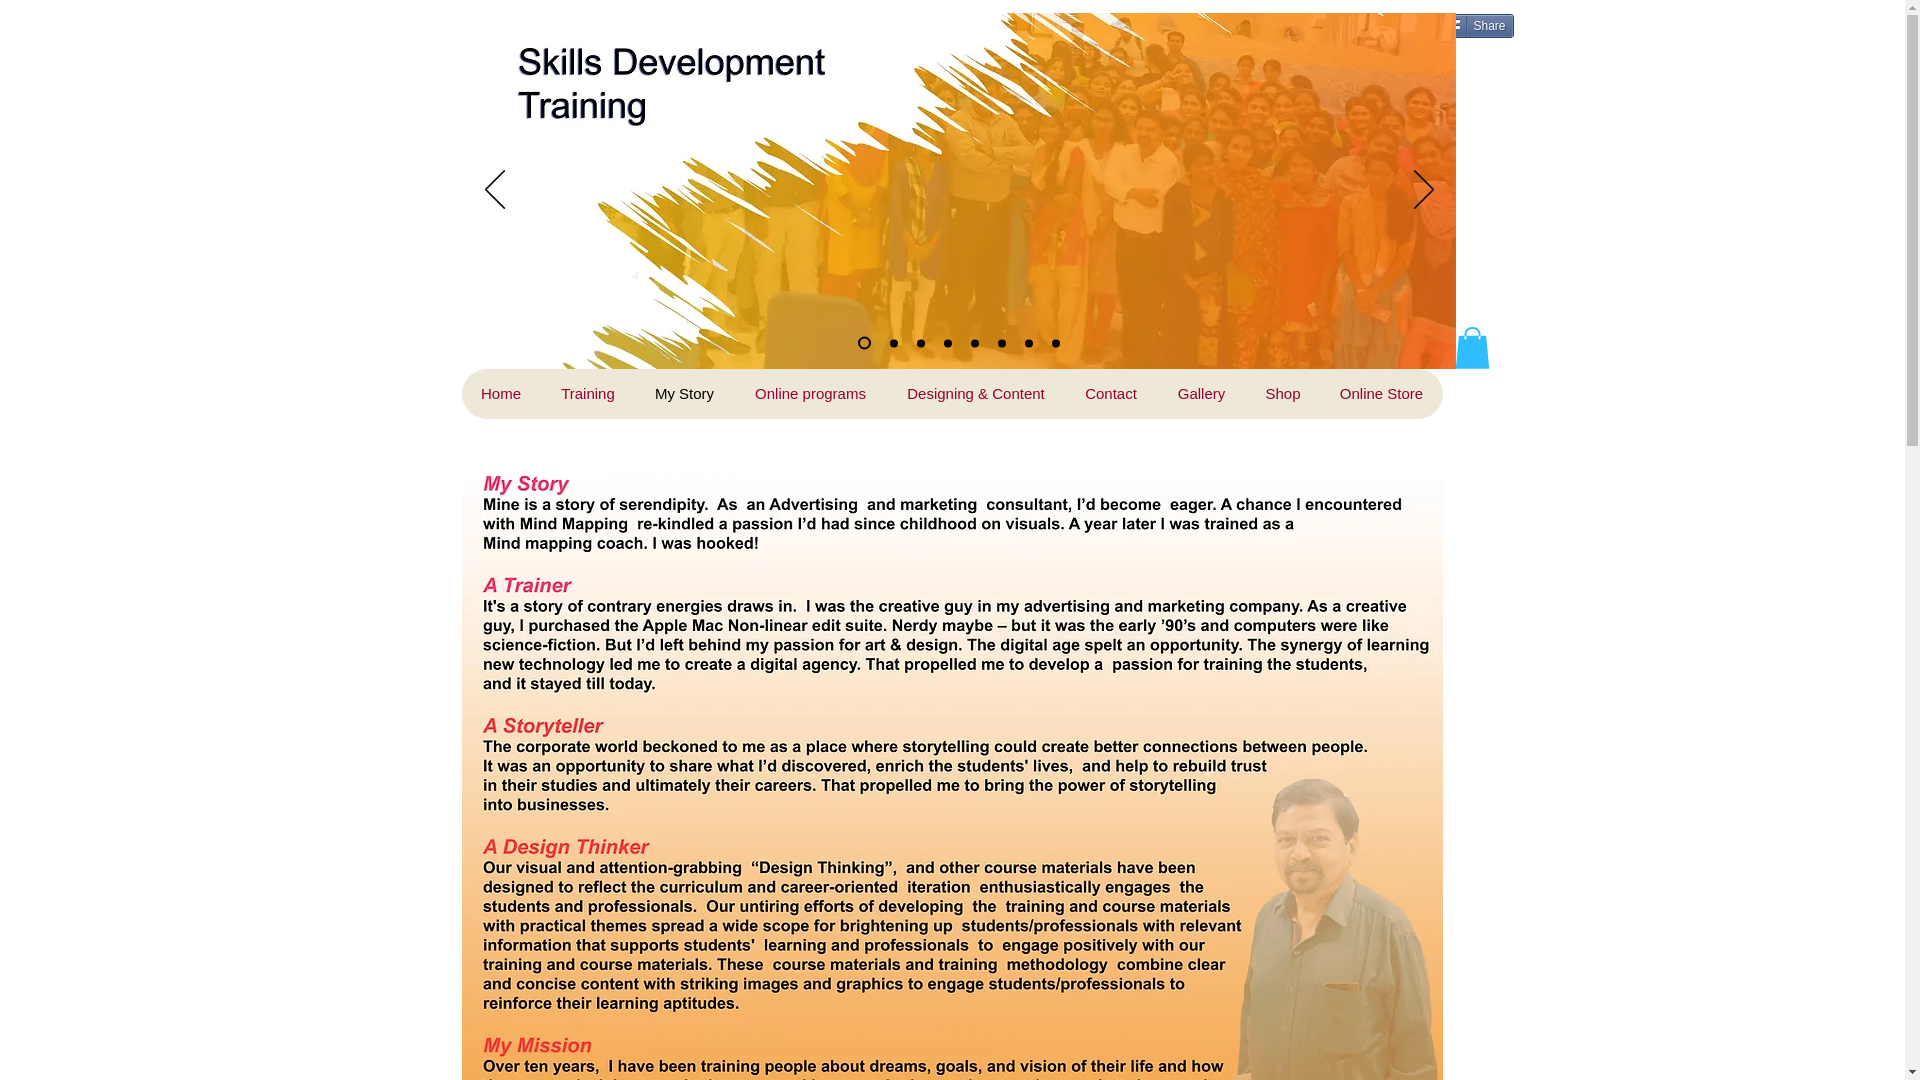 This screenshot has height=1080, width=1920. Describe the element at coordinates (502, 394) in the screenshot. I see `Home` at that location.